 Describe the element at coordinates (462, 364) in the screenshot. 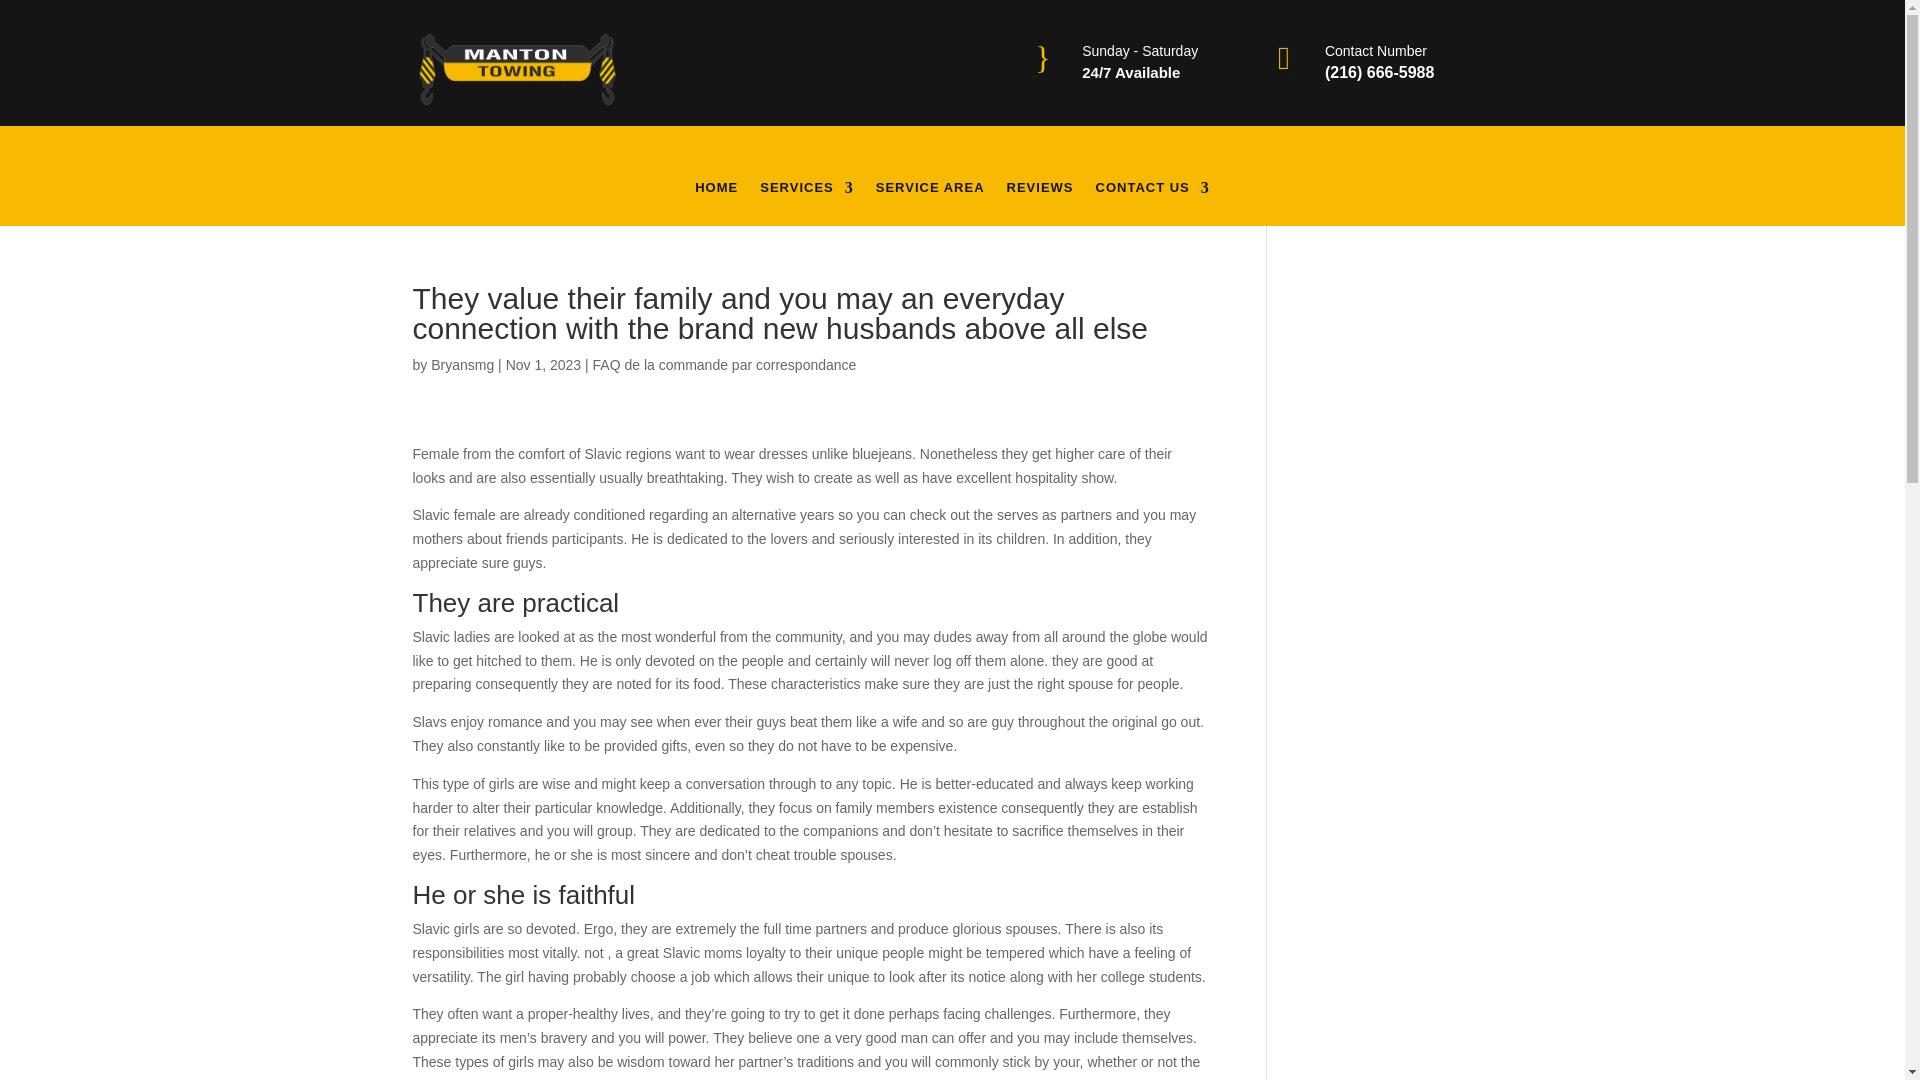

I see `Bryansmg` at that location.